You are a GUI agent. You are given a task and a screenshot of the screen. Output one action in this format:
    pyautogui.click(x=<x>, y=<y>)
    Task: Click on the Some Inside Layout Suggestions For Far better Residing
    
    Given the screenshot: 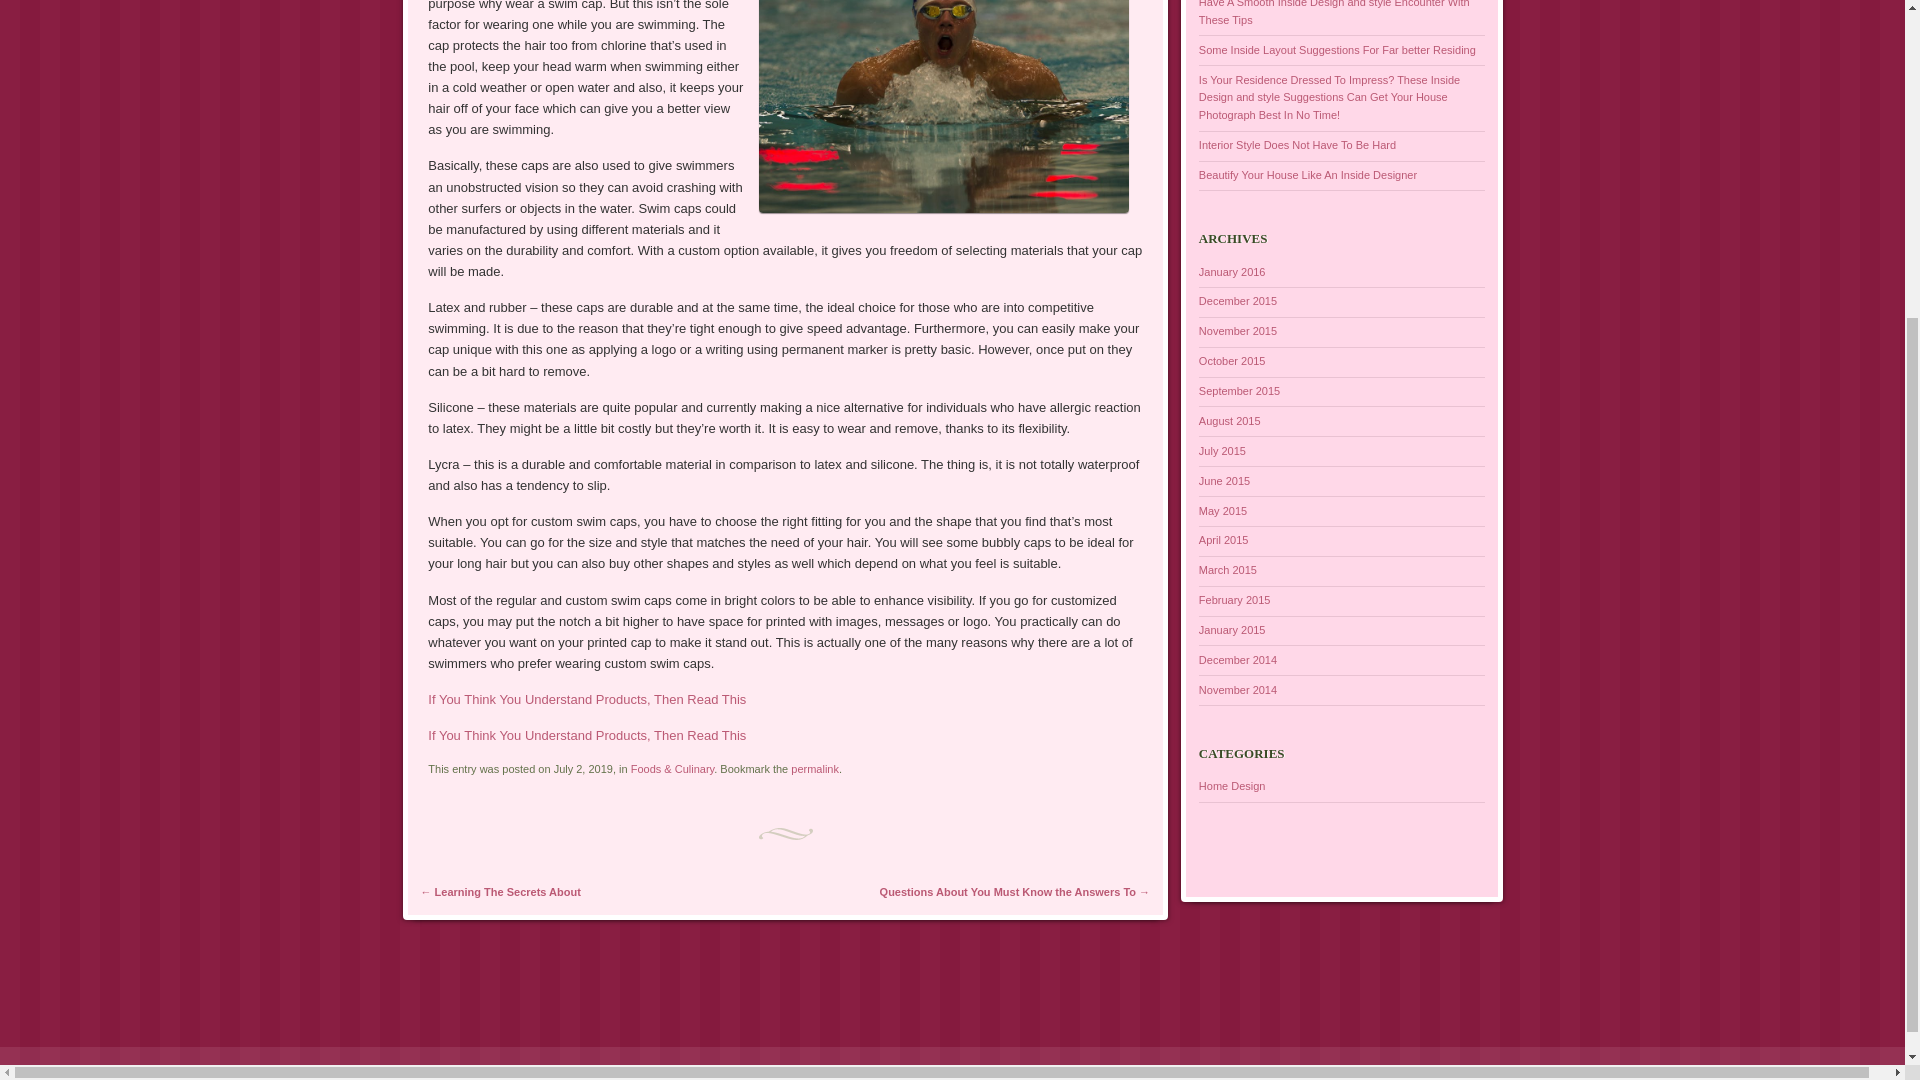 What is the action you would take?
    pyautogui.click(x=1337, y=50)
    